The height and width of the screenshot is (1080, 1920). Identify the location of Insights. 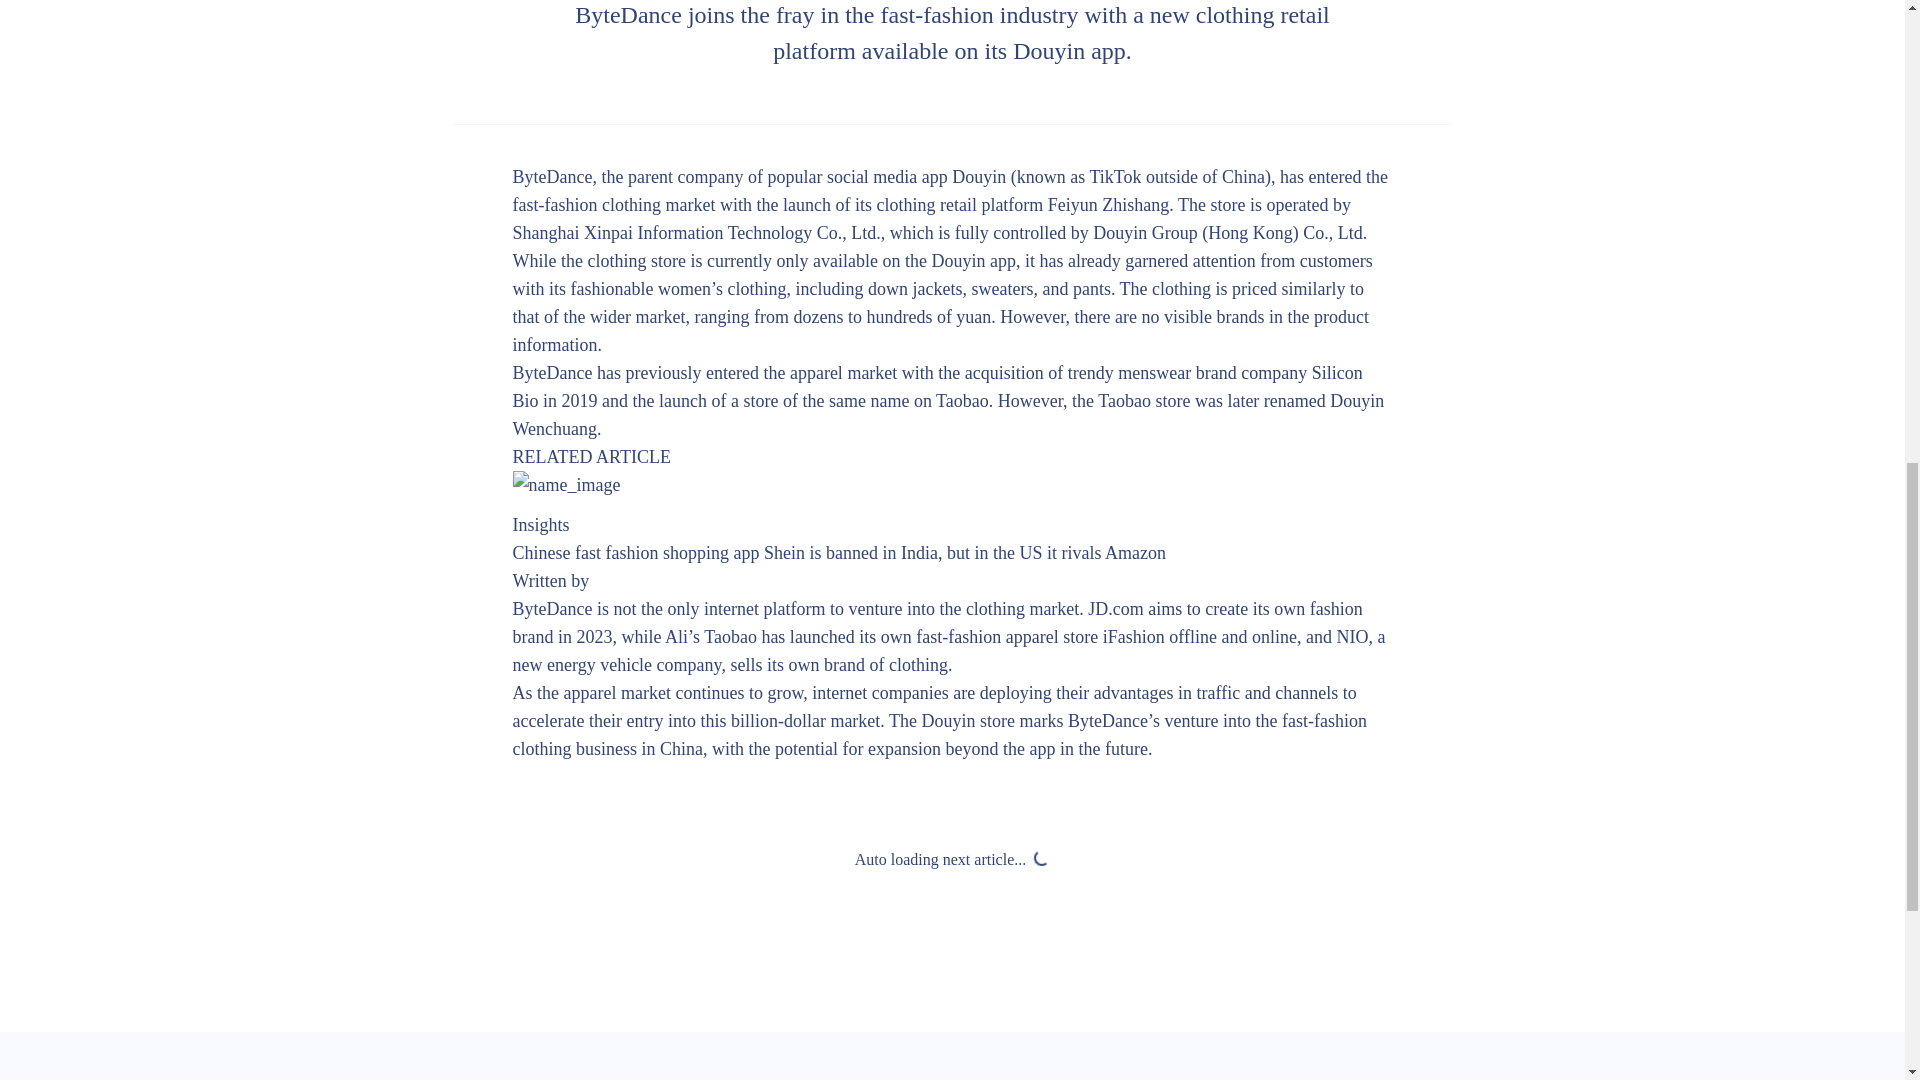
(540, 524).